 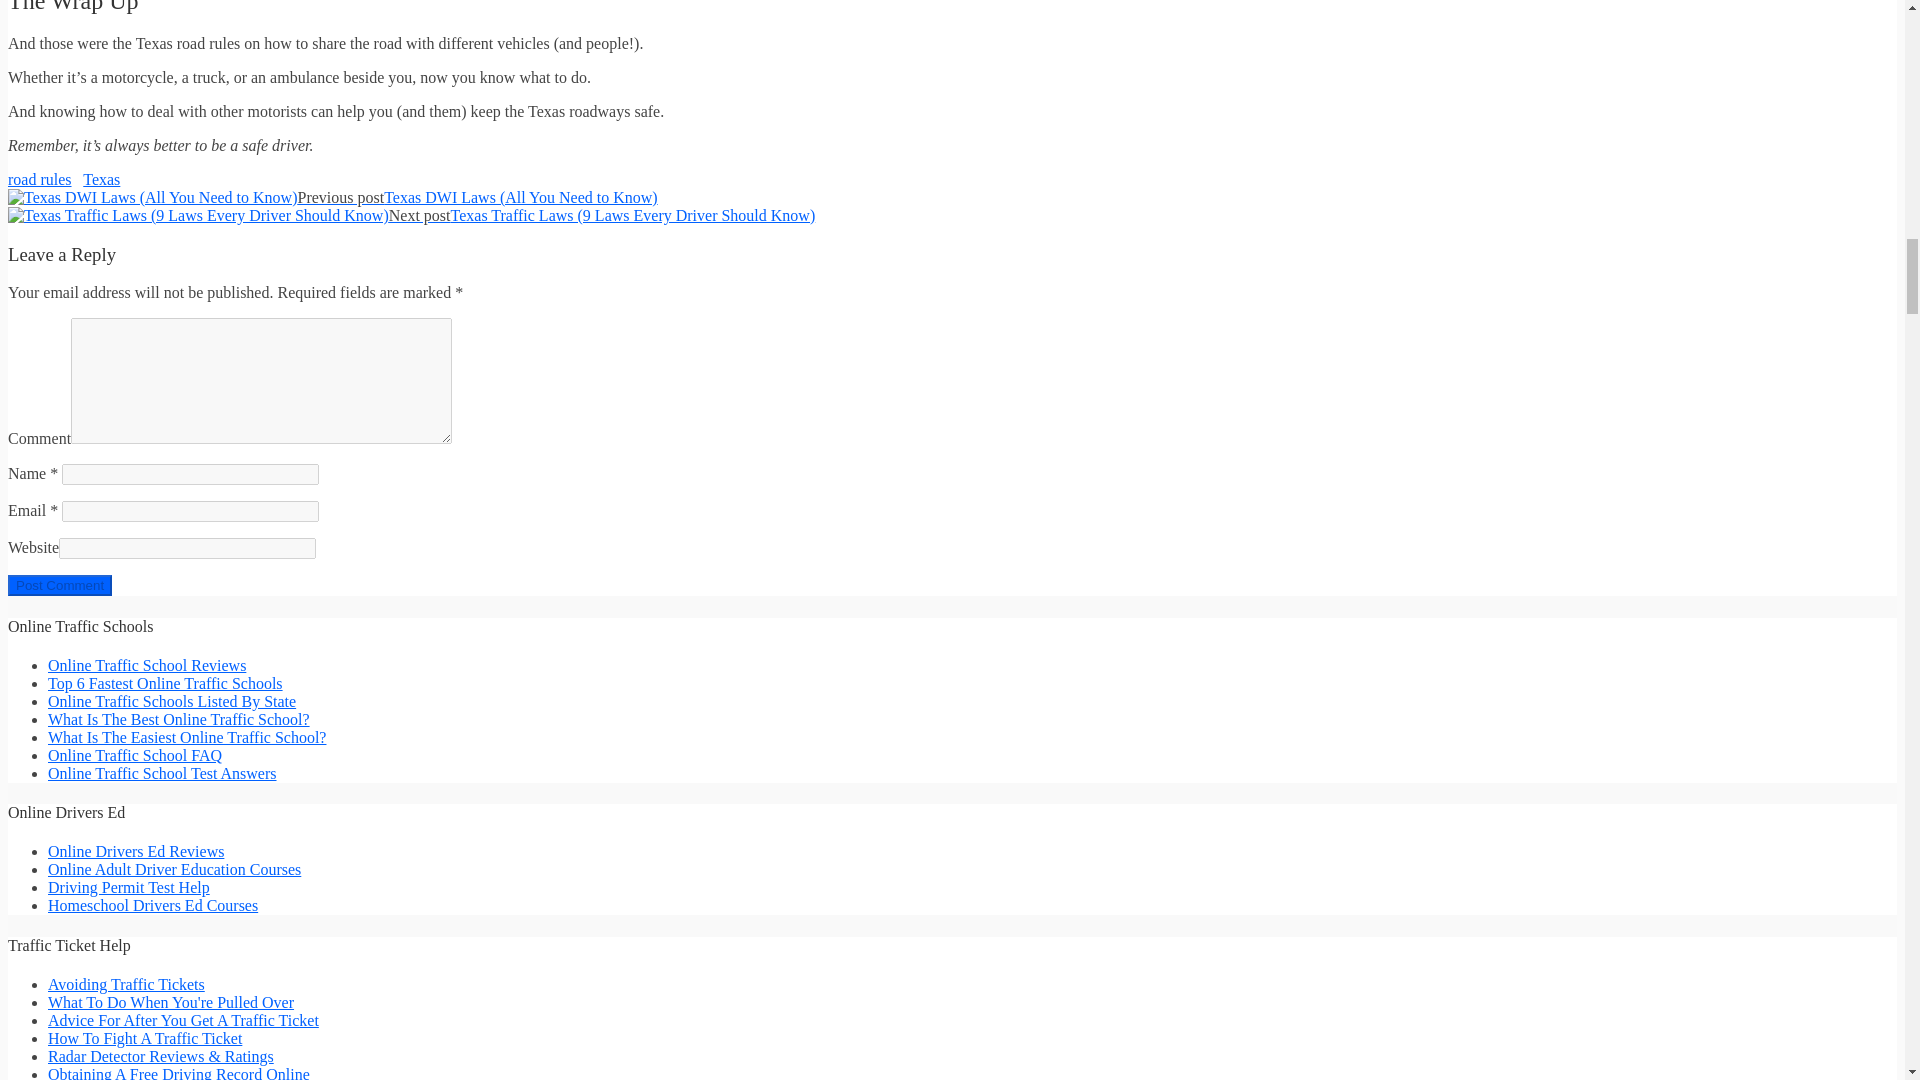 What do you see at coordinates (59, 585) in the screenshot?
I see `Post Comment` at bounding box center [59, 585].